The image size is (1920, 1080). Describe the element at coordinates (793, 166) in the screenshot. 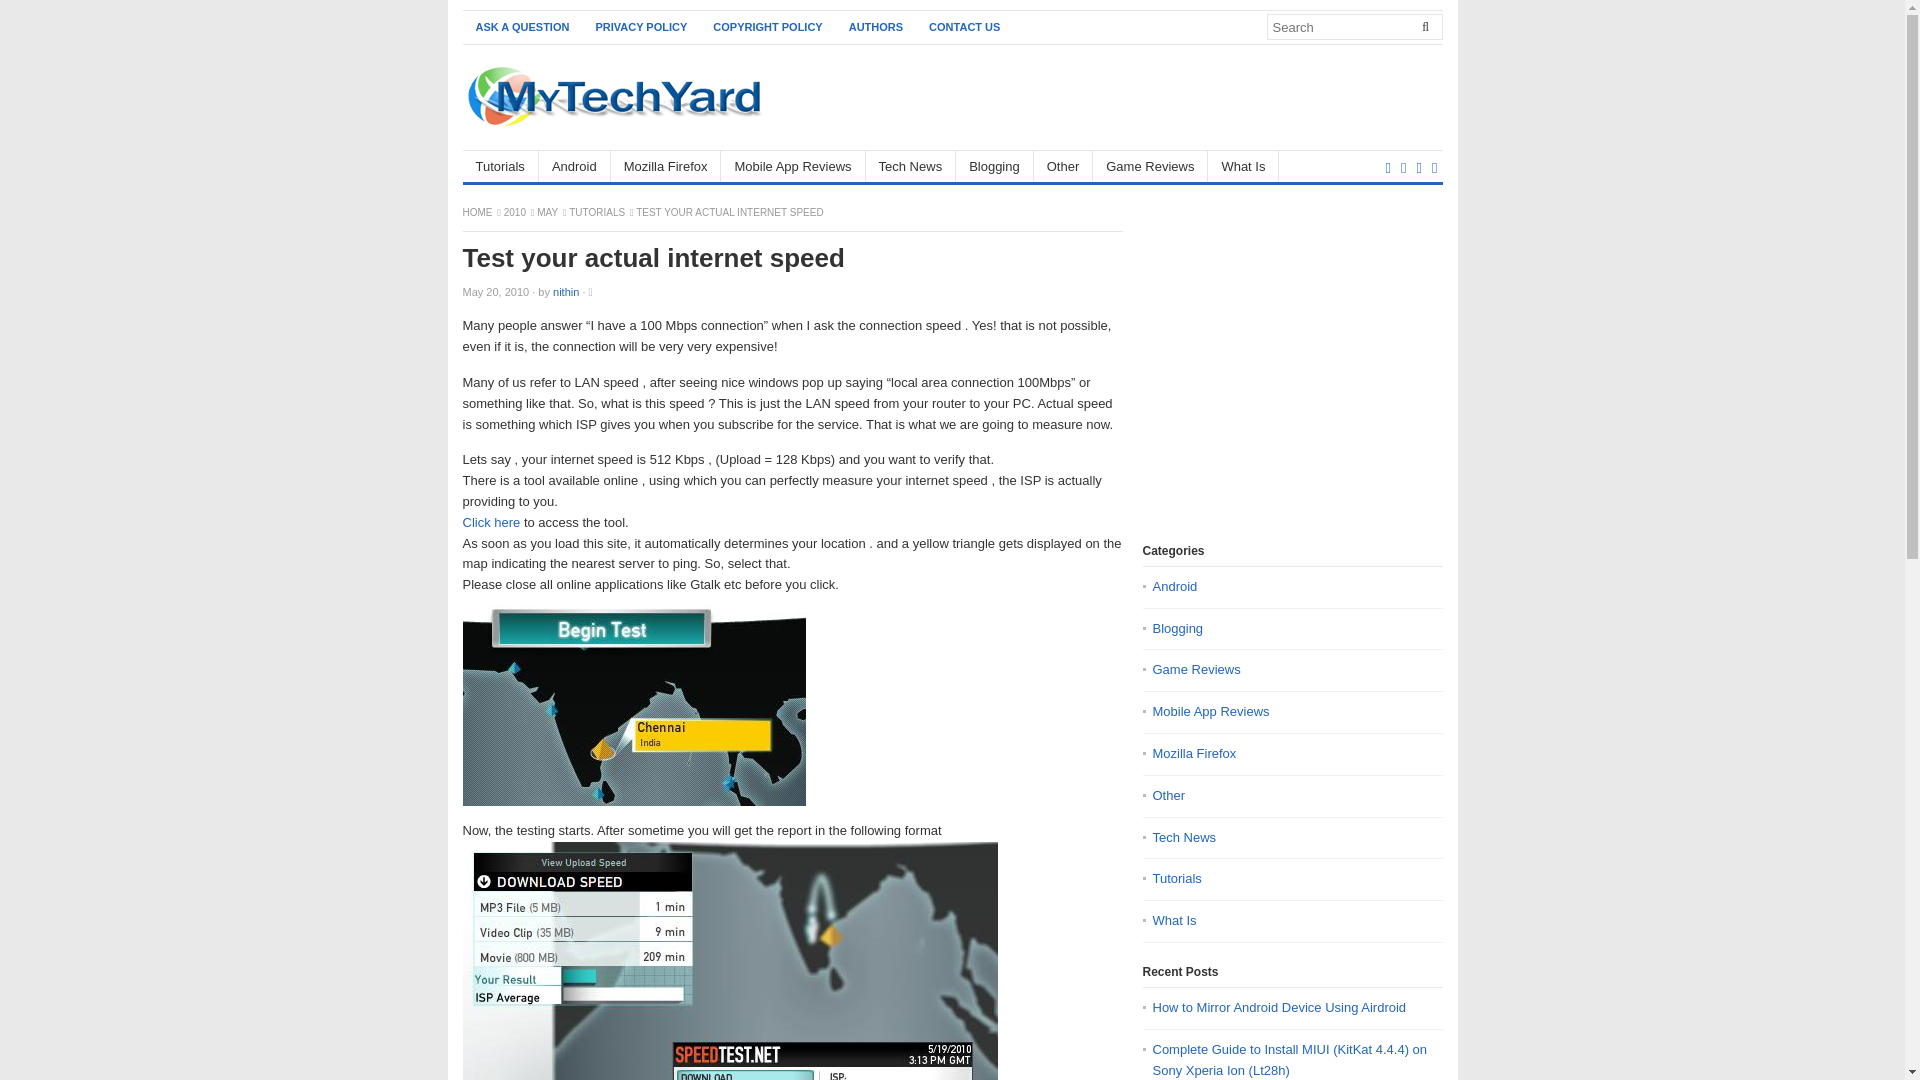

I see `Mobile App Reviews` at that location.